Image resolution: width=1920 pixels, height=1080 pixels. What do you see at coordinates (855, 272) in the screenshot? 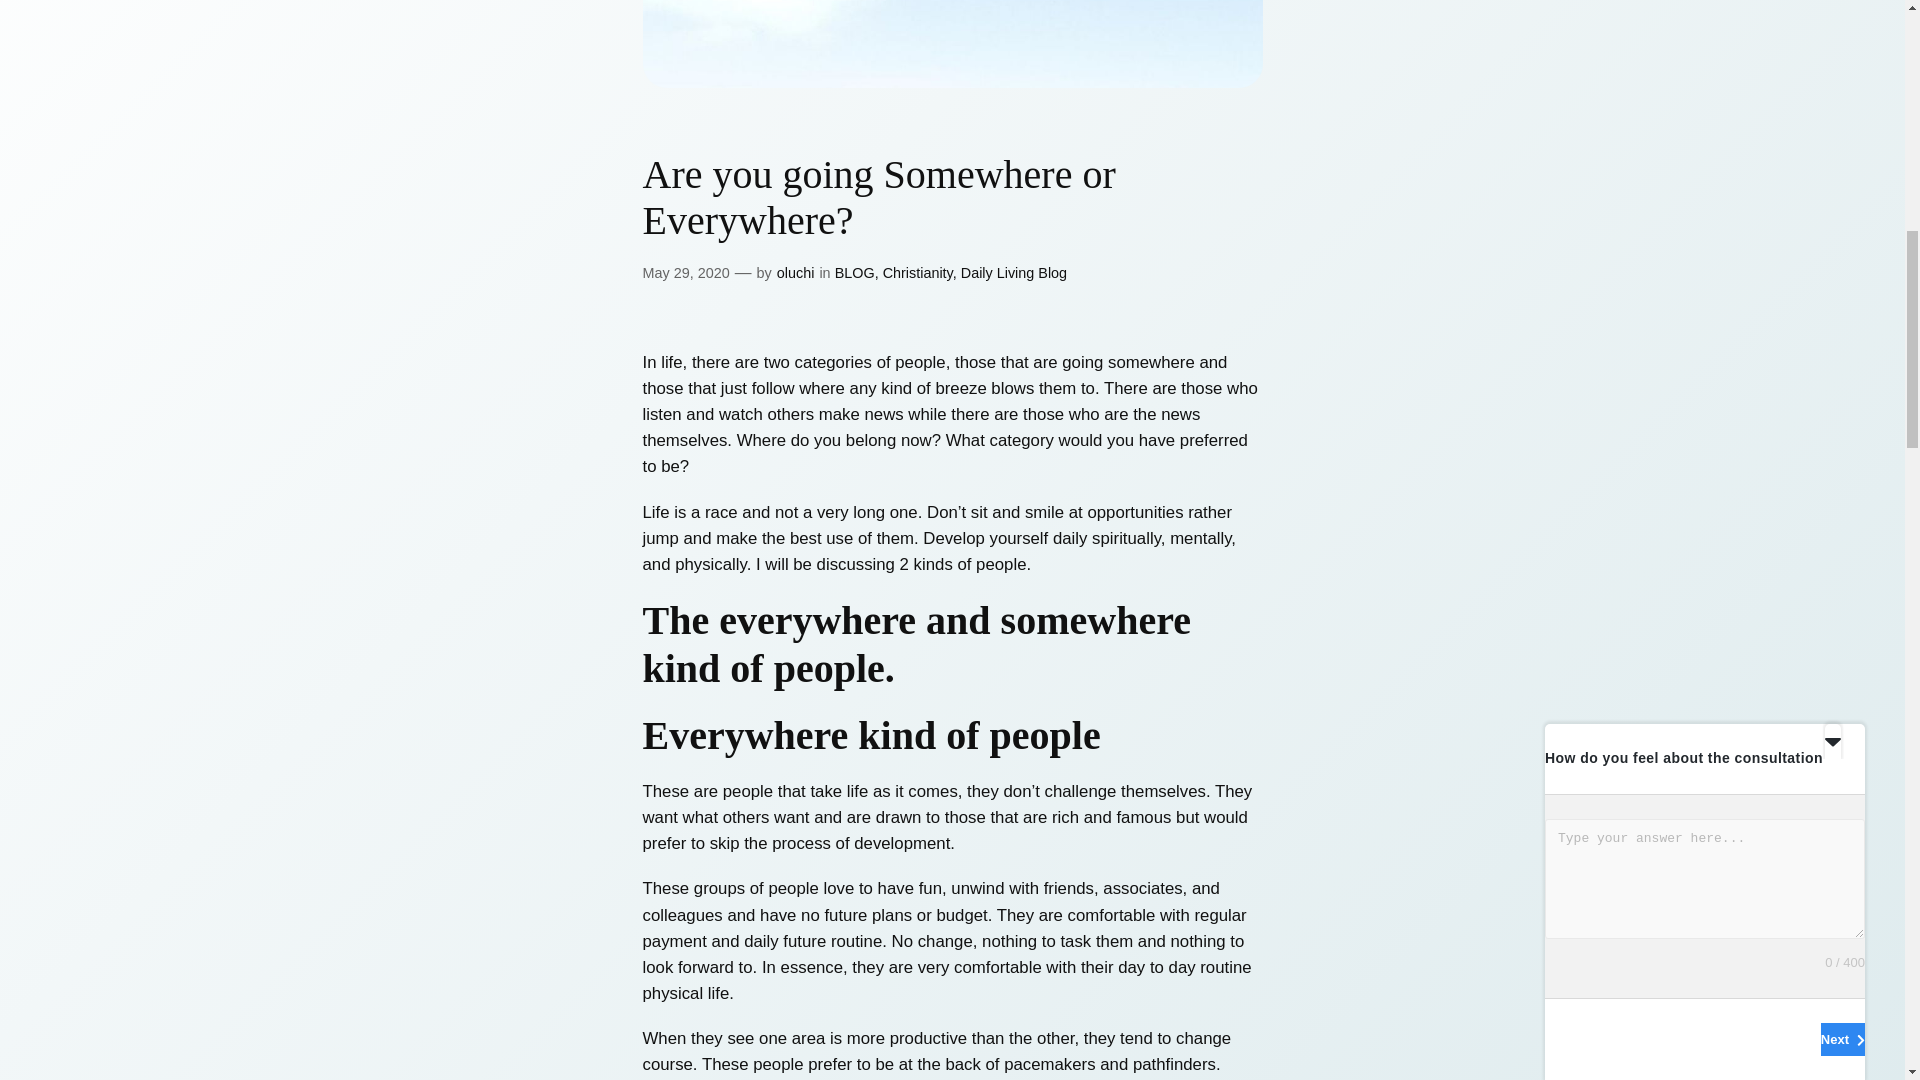
I see `BLOG` at bounding box center [855, 272].